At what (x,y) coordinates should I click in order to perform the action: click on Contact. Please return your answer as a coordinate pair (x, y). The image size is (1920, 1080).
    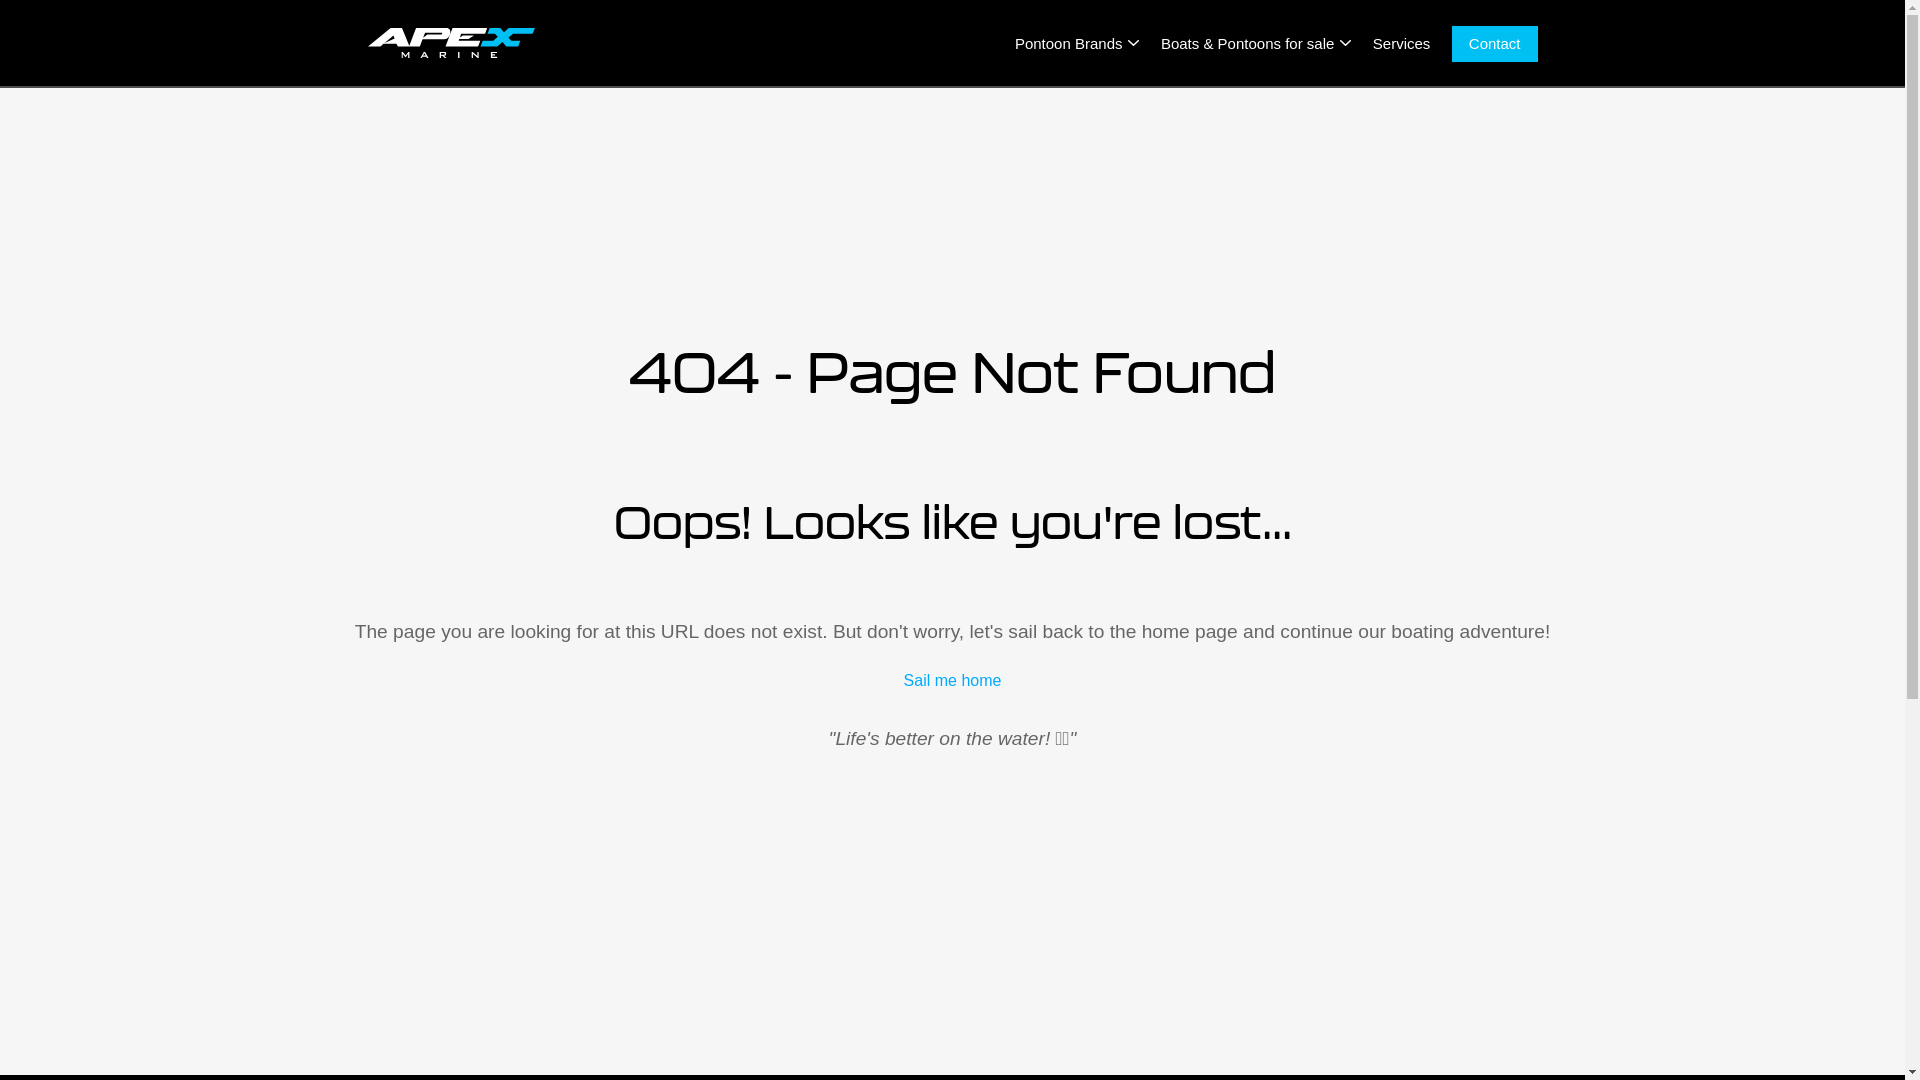
    Looking at the image, I should click on (1495, 44).